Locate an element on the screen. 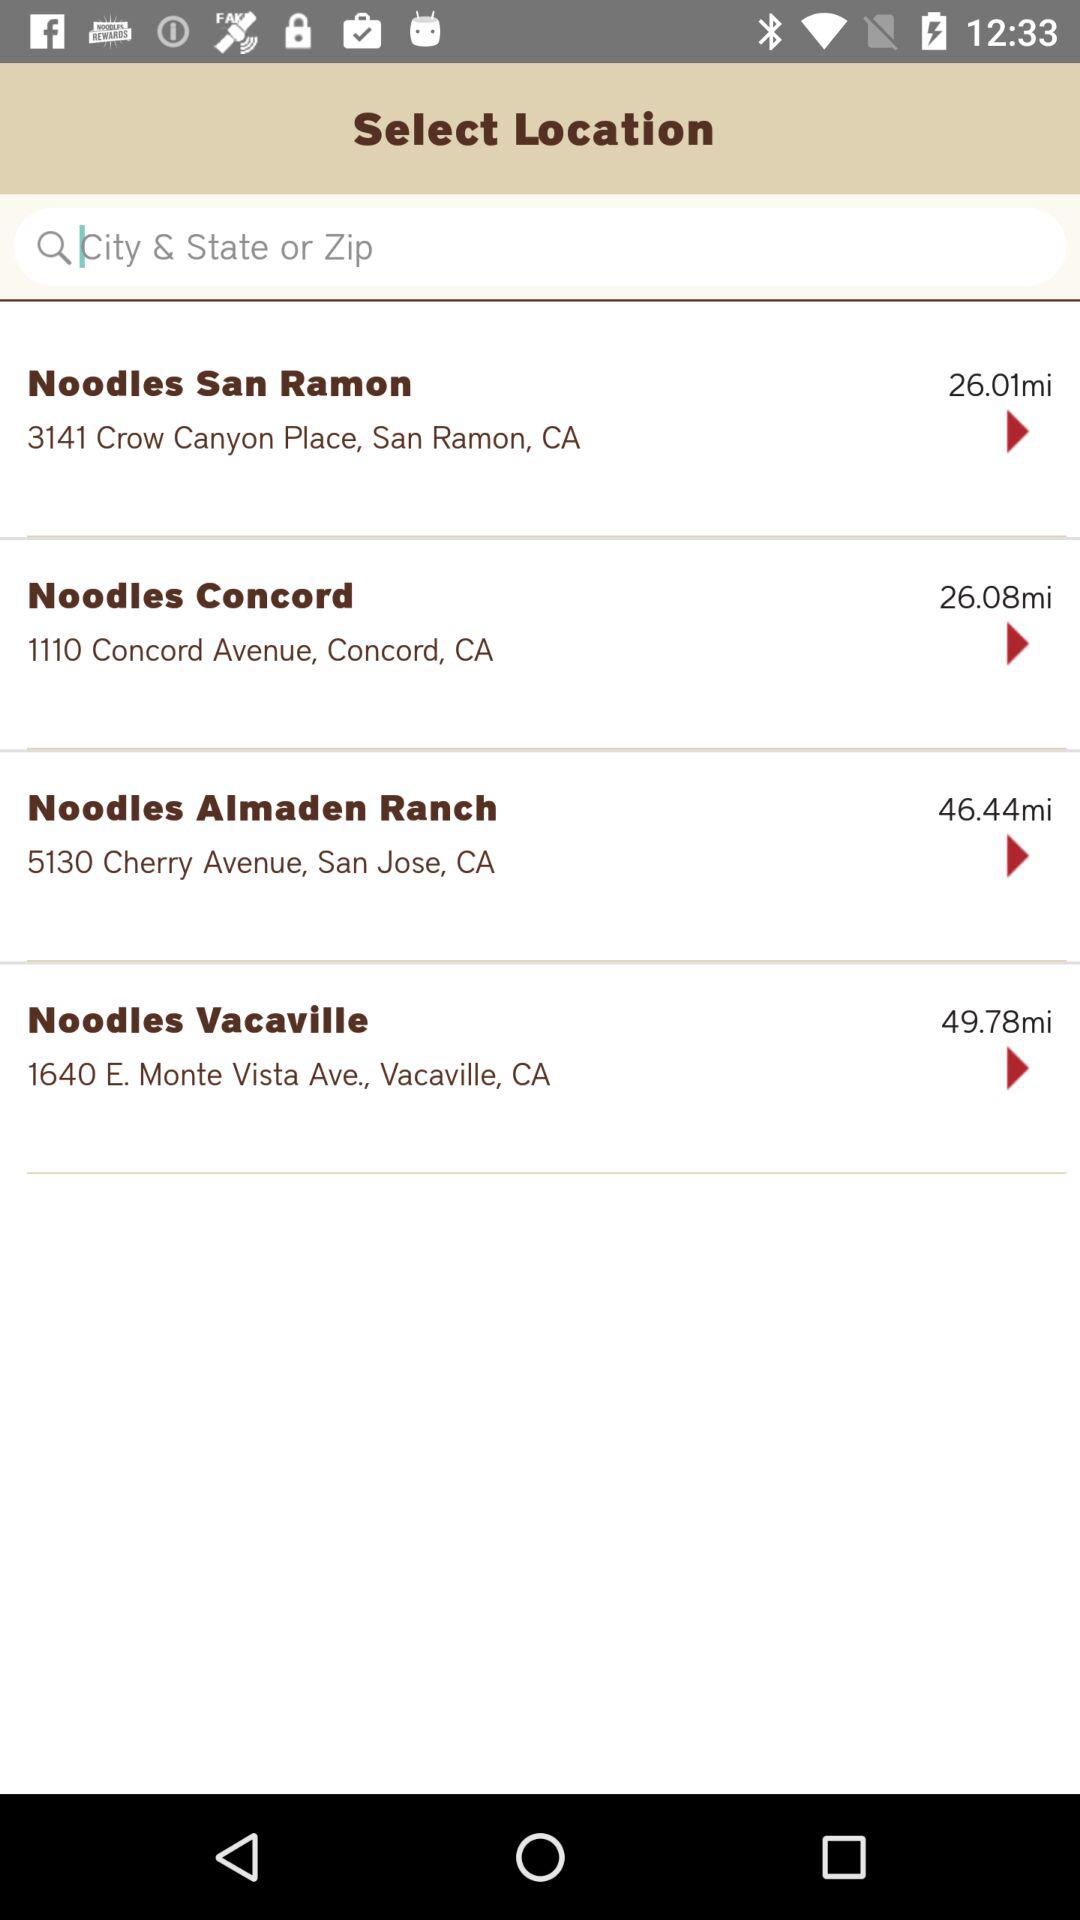  launch the icon below noodles almaden ranch is located at coordinates (476, 862).